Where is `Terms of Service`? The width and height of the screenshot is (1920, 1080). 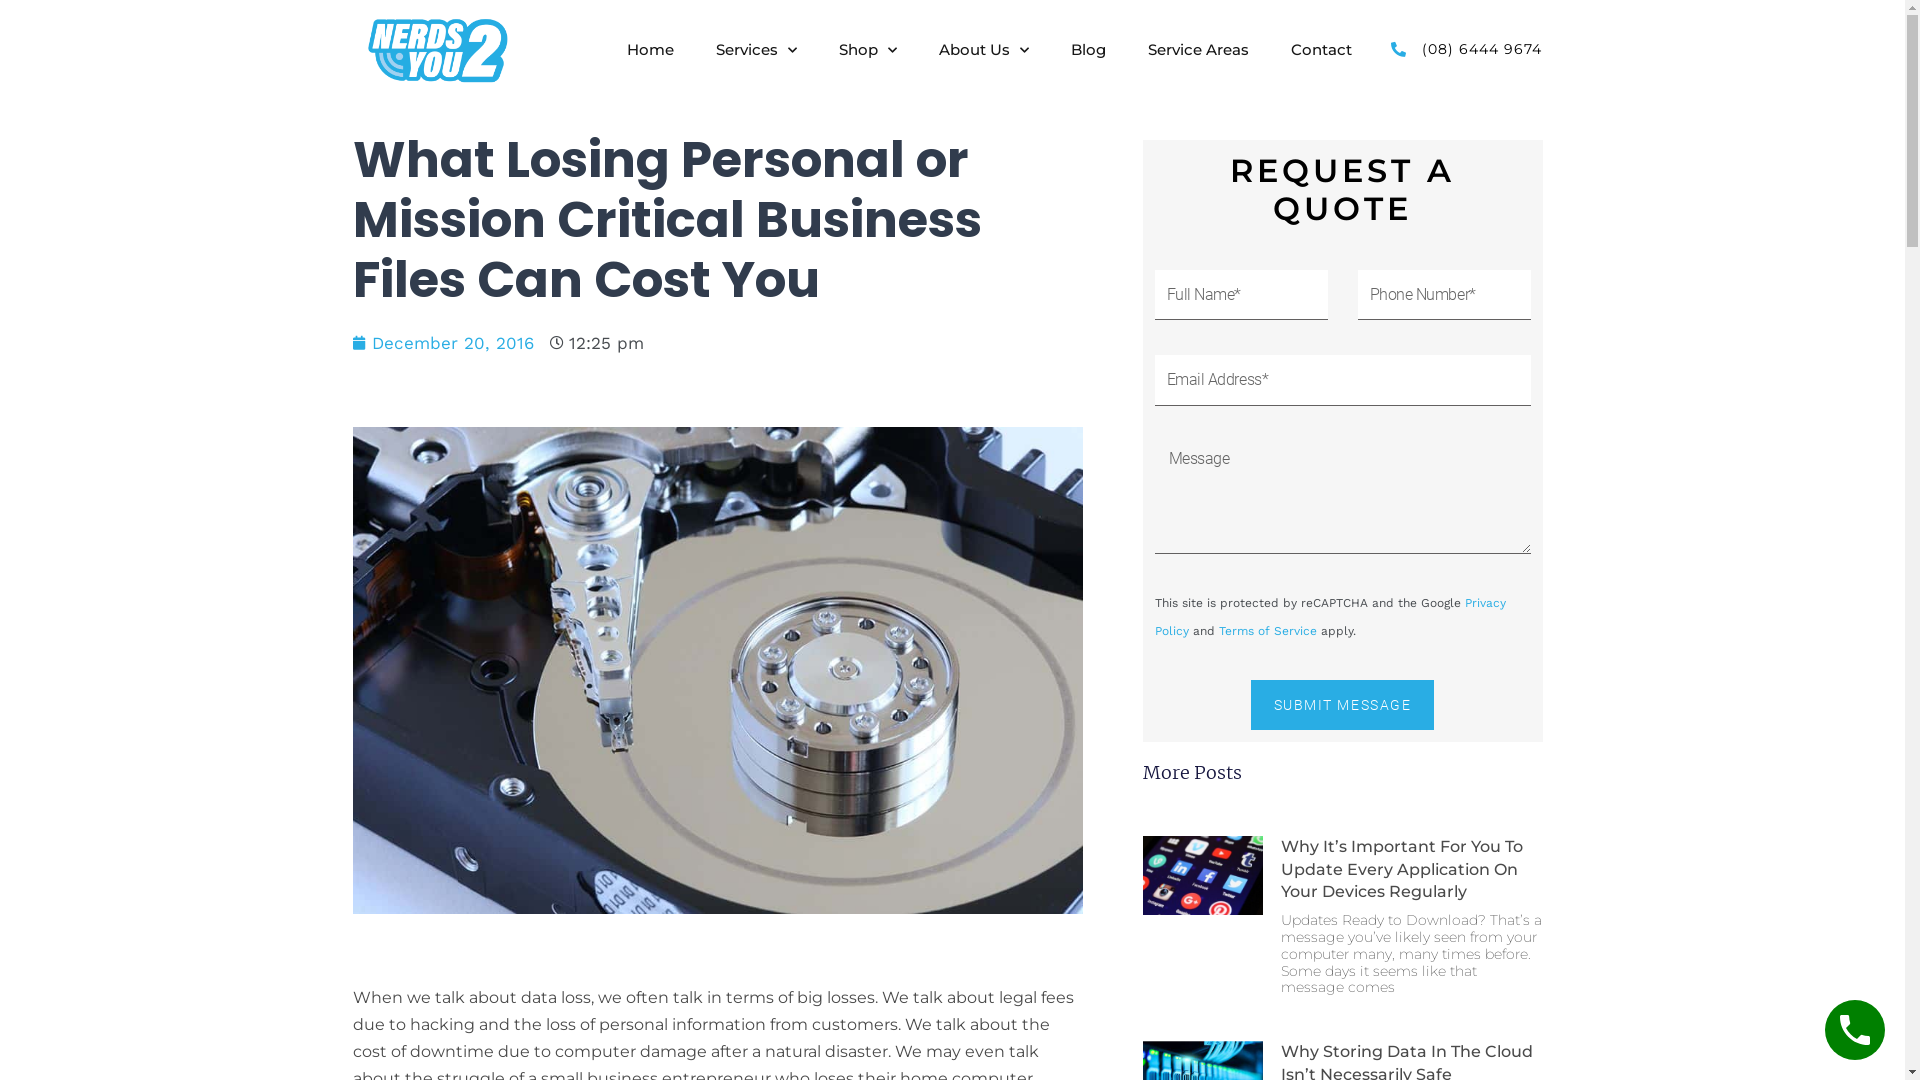 Terms of Service is located at coordinates (1267, 630).